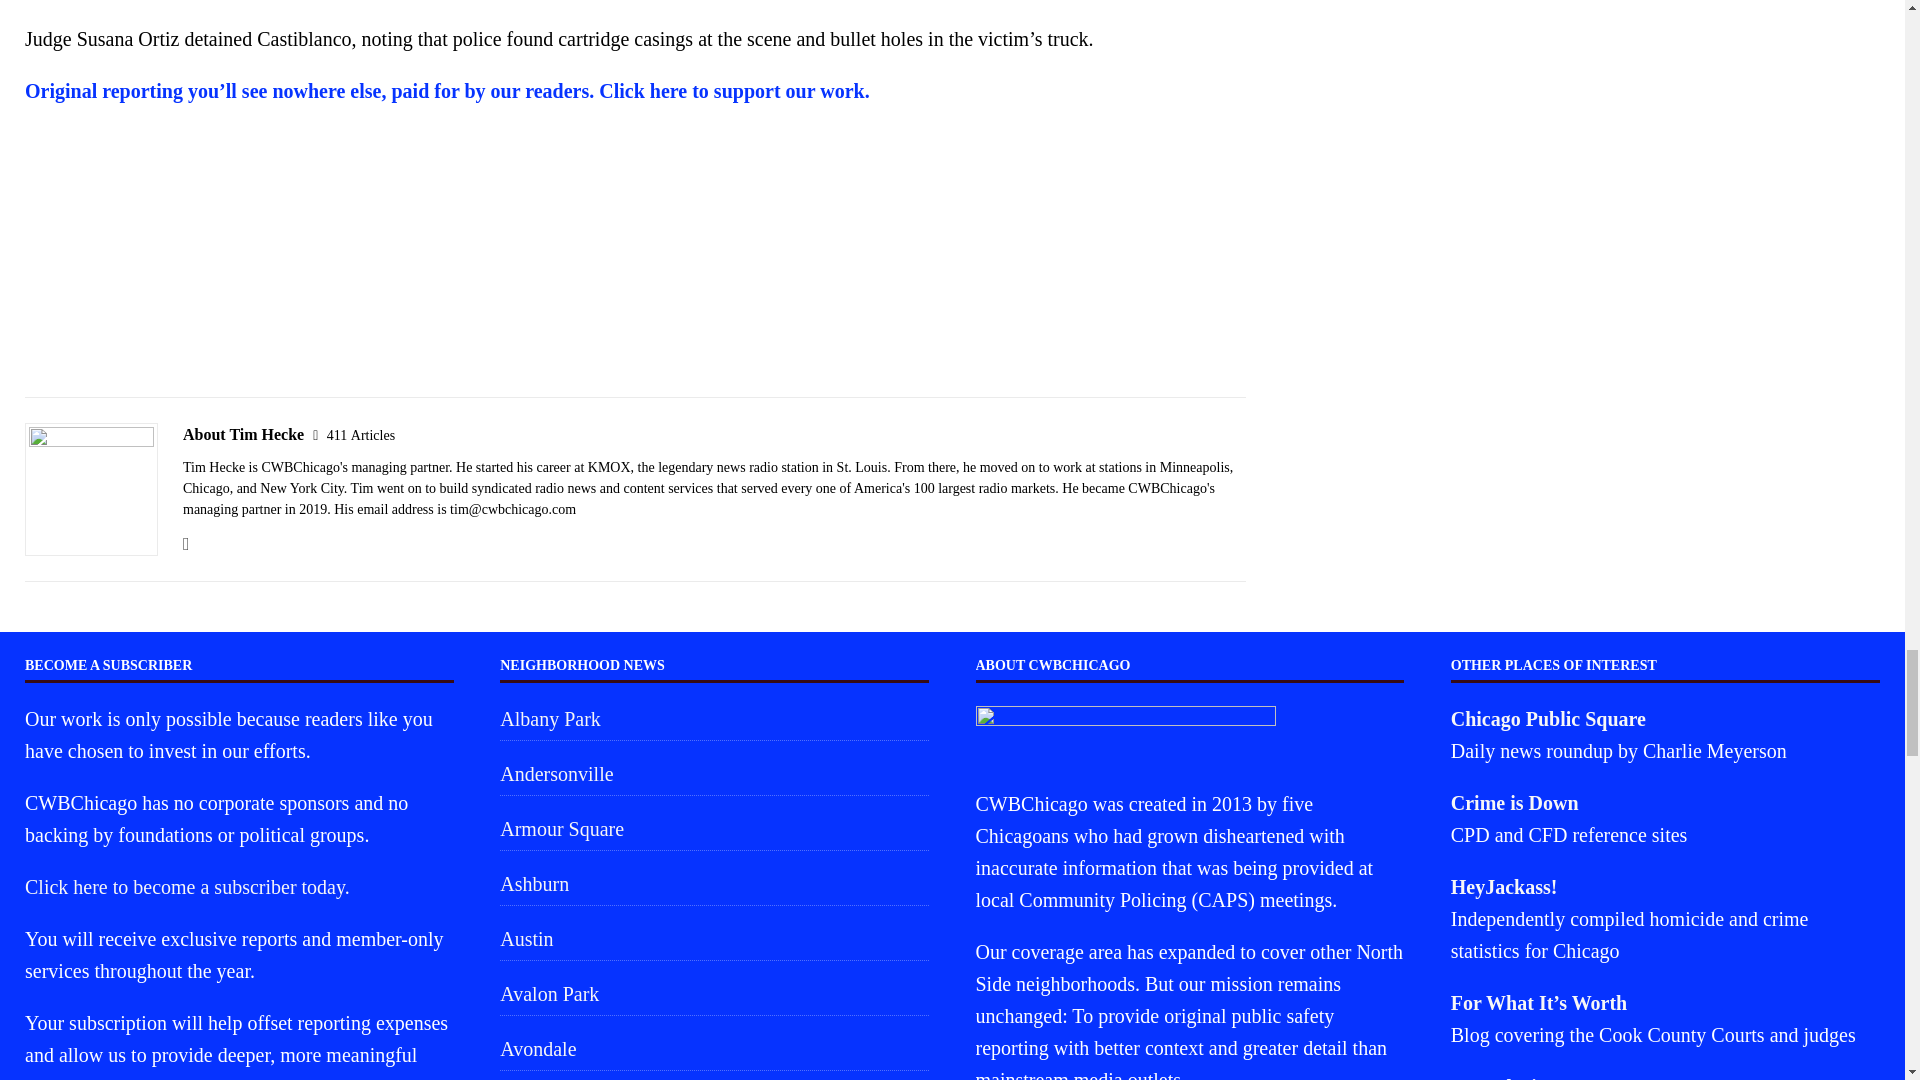 This screenshot has width=1920, height=1080. I want to click on Andersonville, so click(714, 773).